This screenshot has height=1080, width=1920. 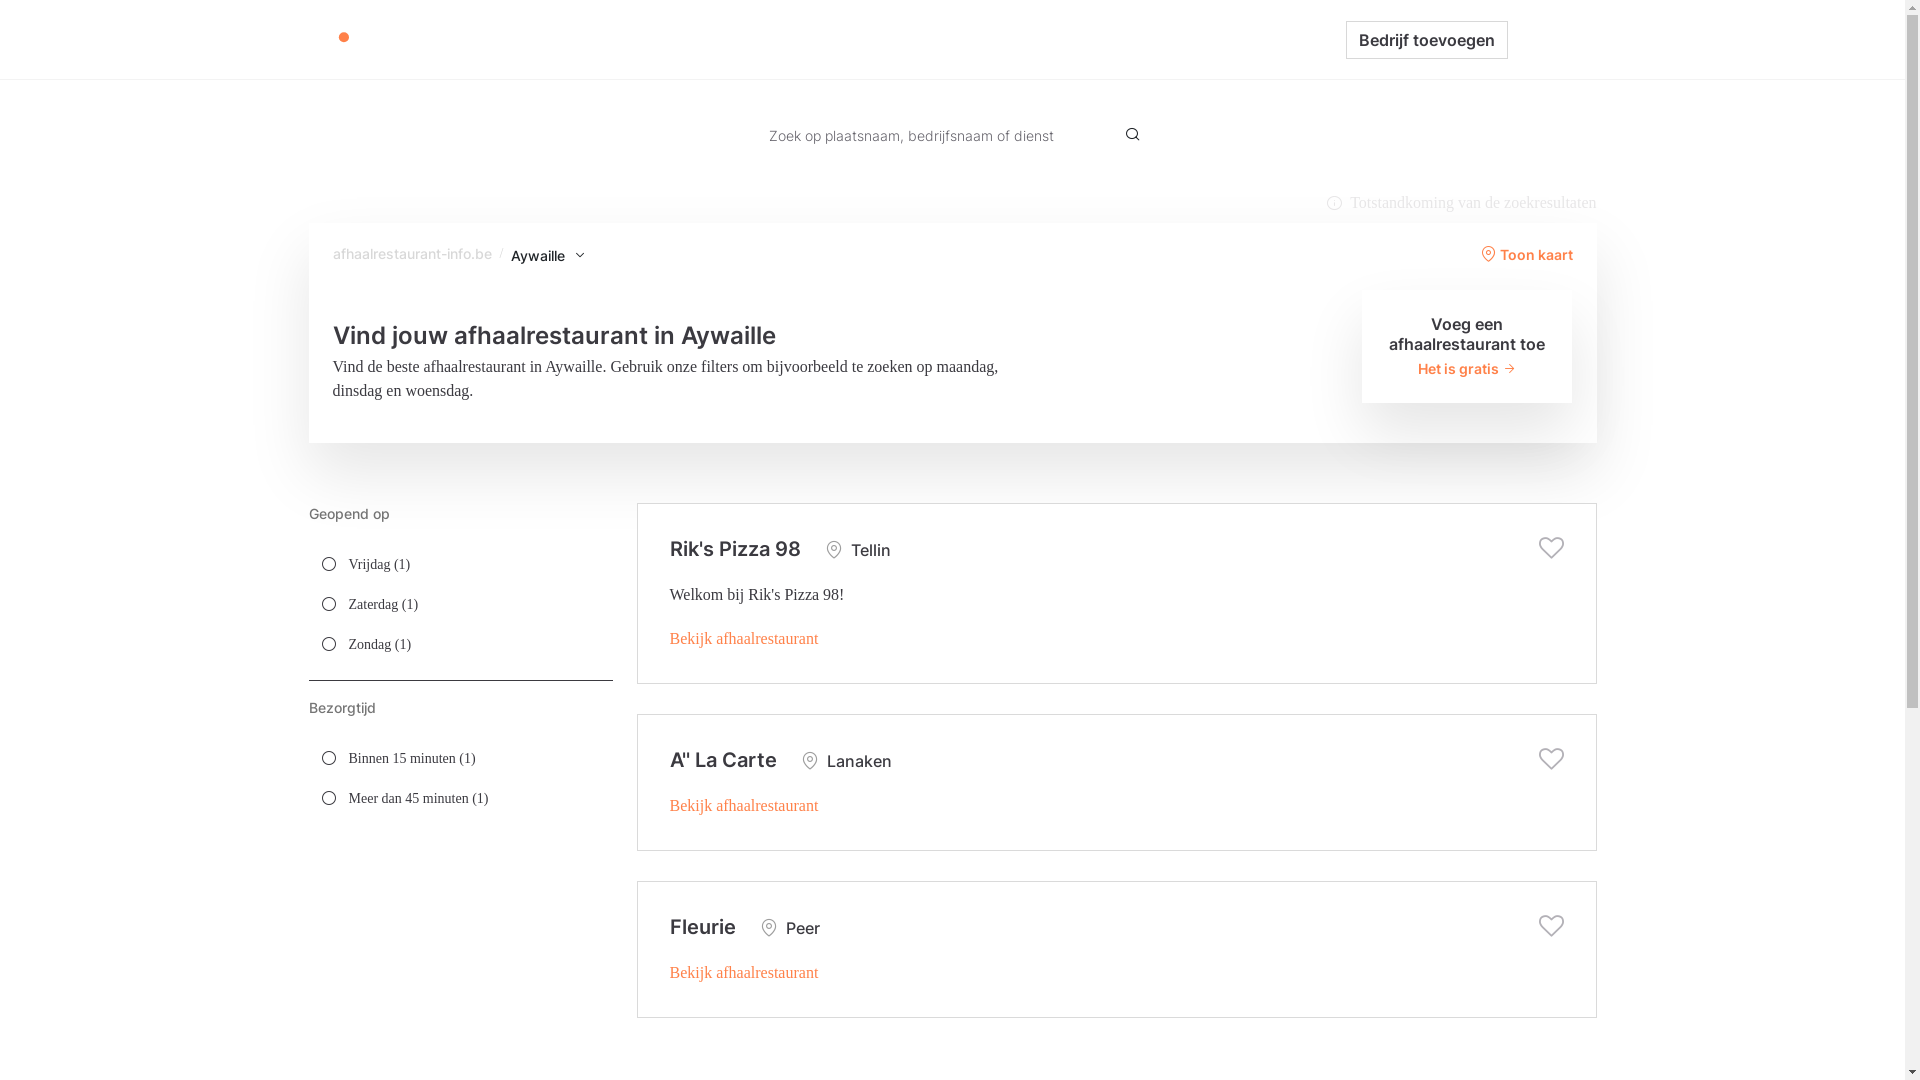 What do you see at coordinates (1552, 40) in the screenshot?
I see `Inloggen` at bounding box center [1552, 40].